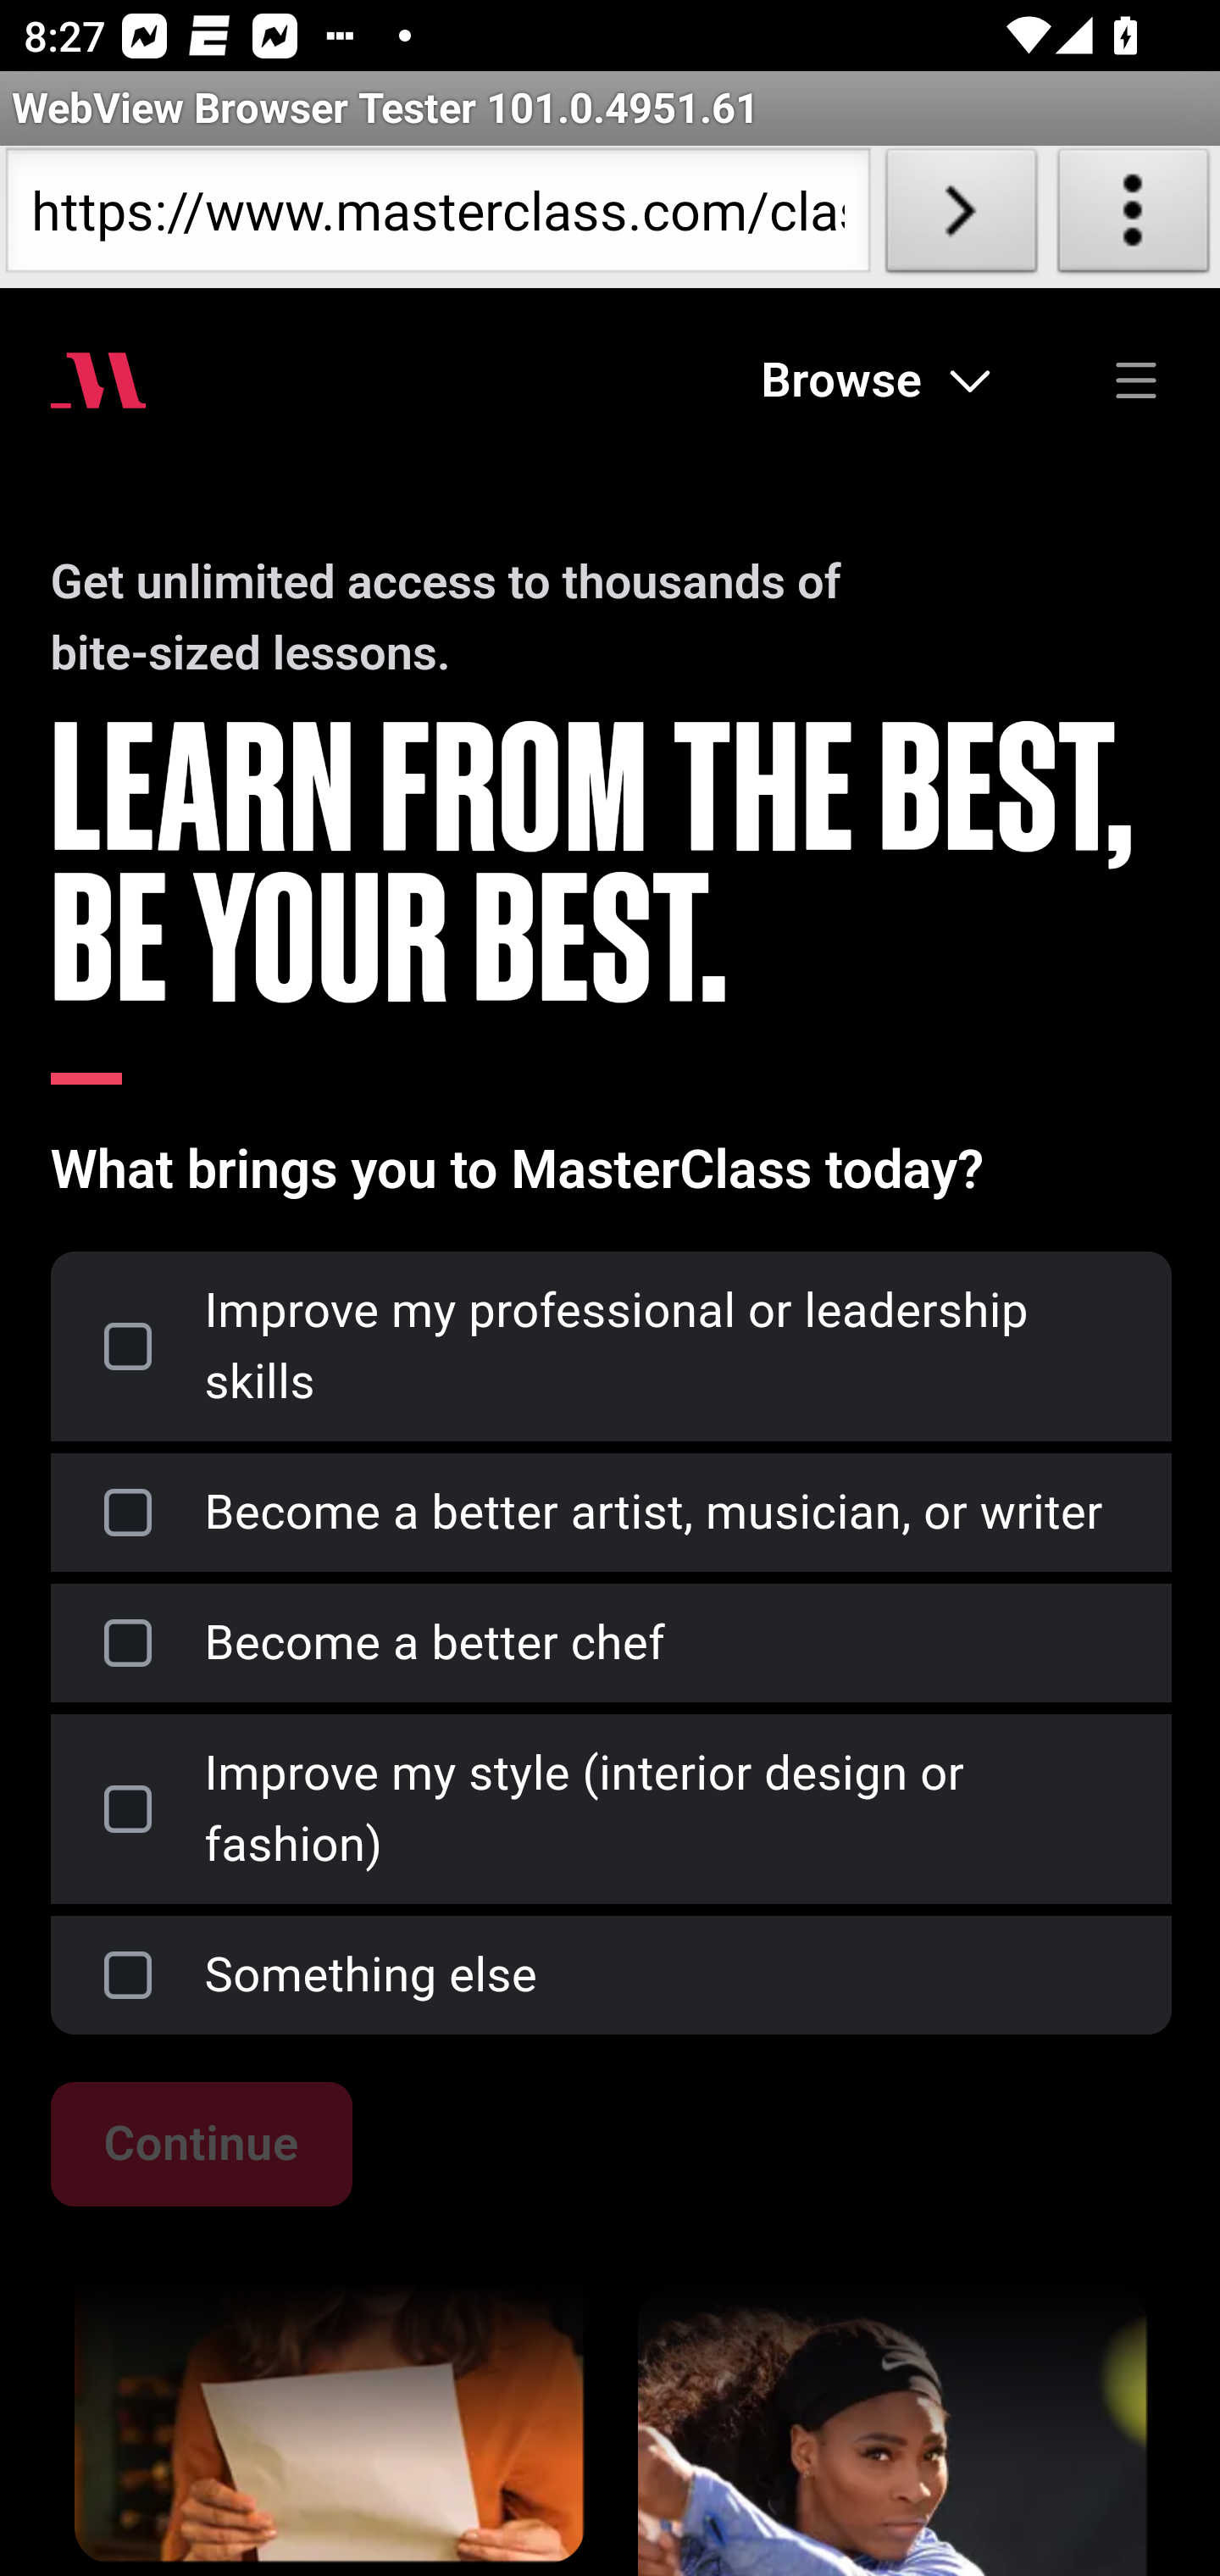 The height and width of the screenshot is (2576, 1220). Describe the element at coordinates (610, 1808) in the screenshot. I see `Improve my style (interior design or fashion)` at that location.